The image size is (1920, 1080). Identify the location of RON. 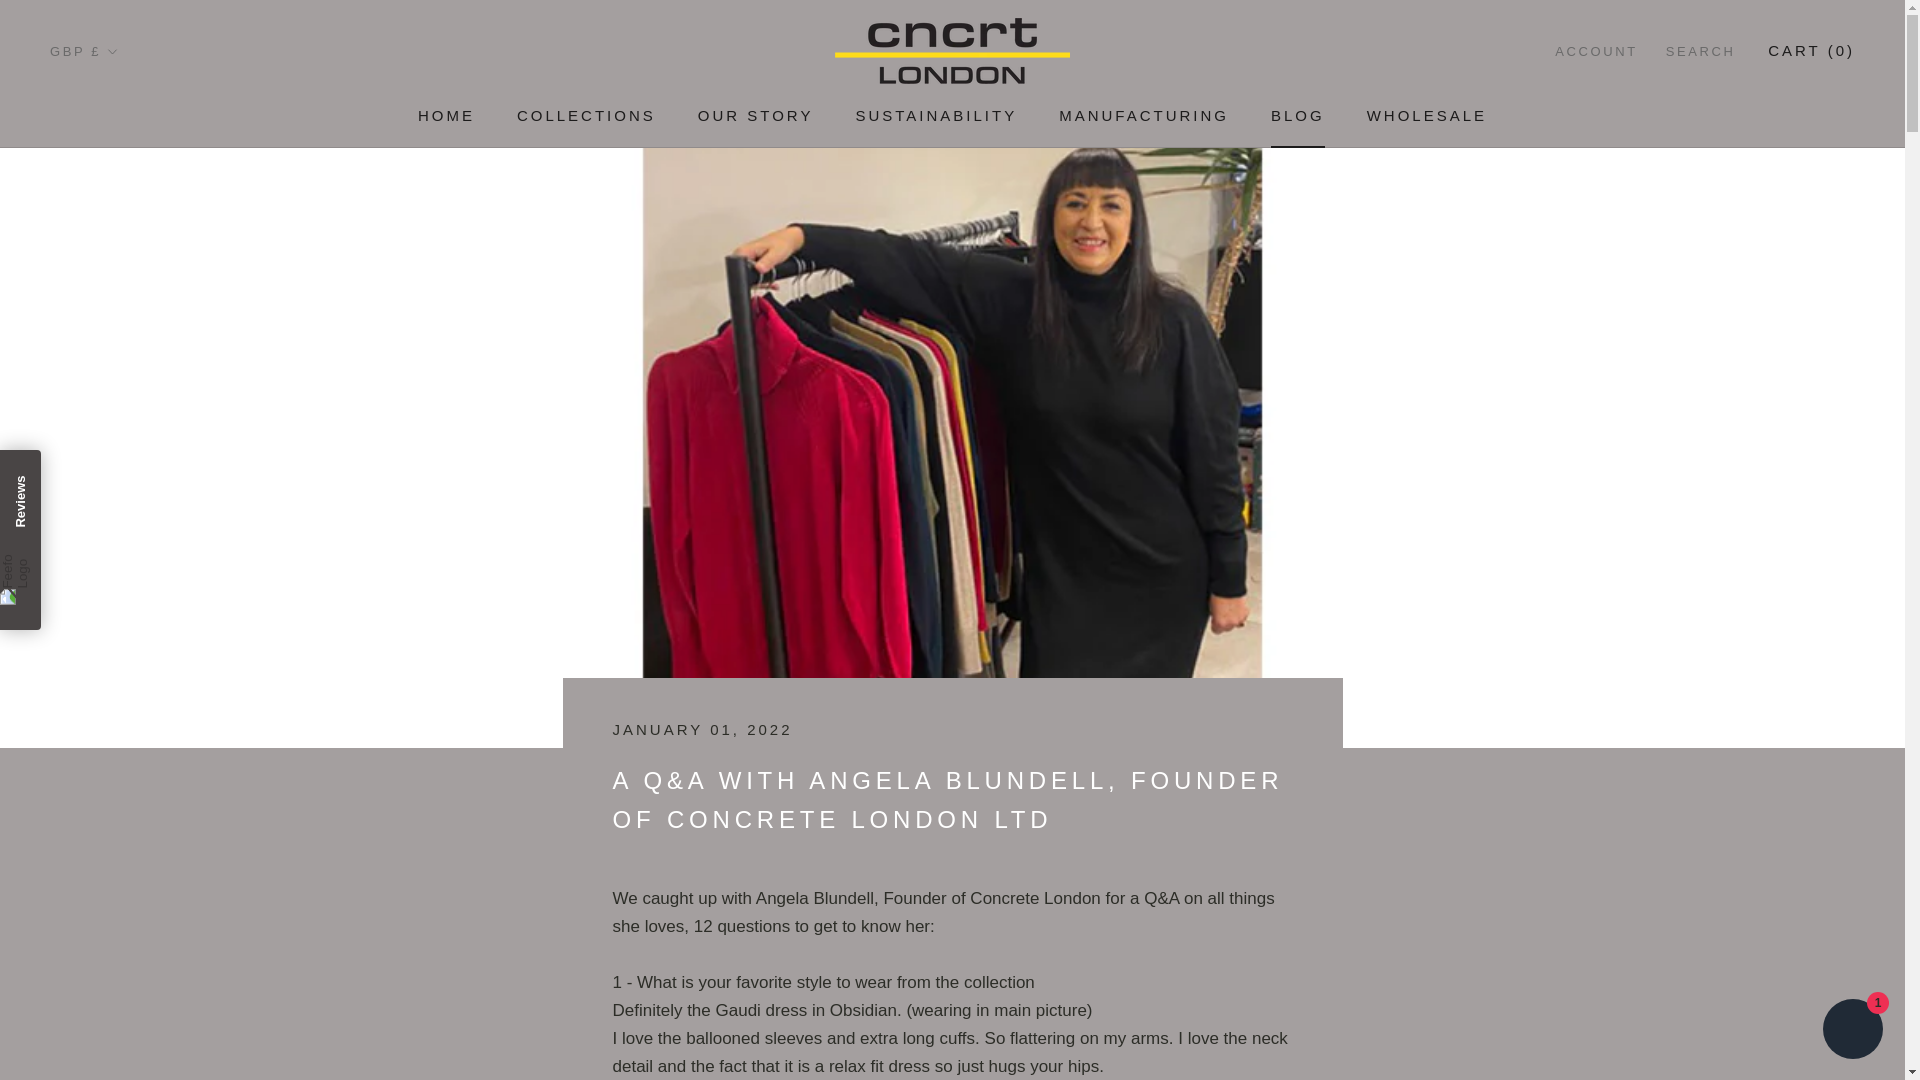
(116, 255).